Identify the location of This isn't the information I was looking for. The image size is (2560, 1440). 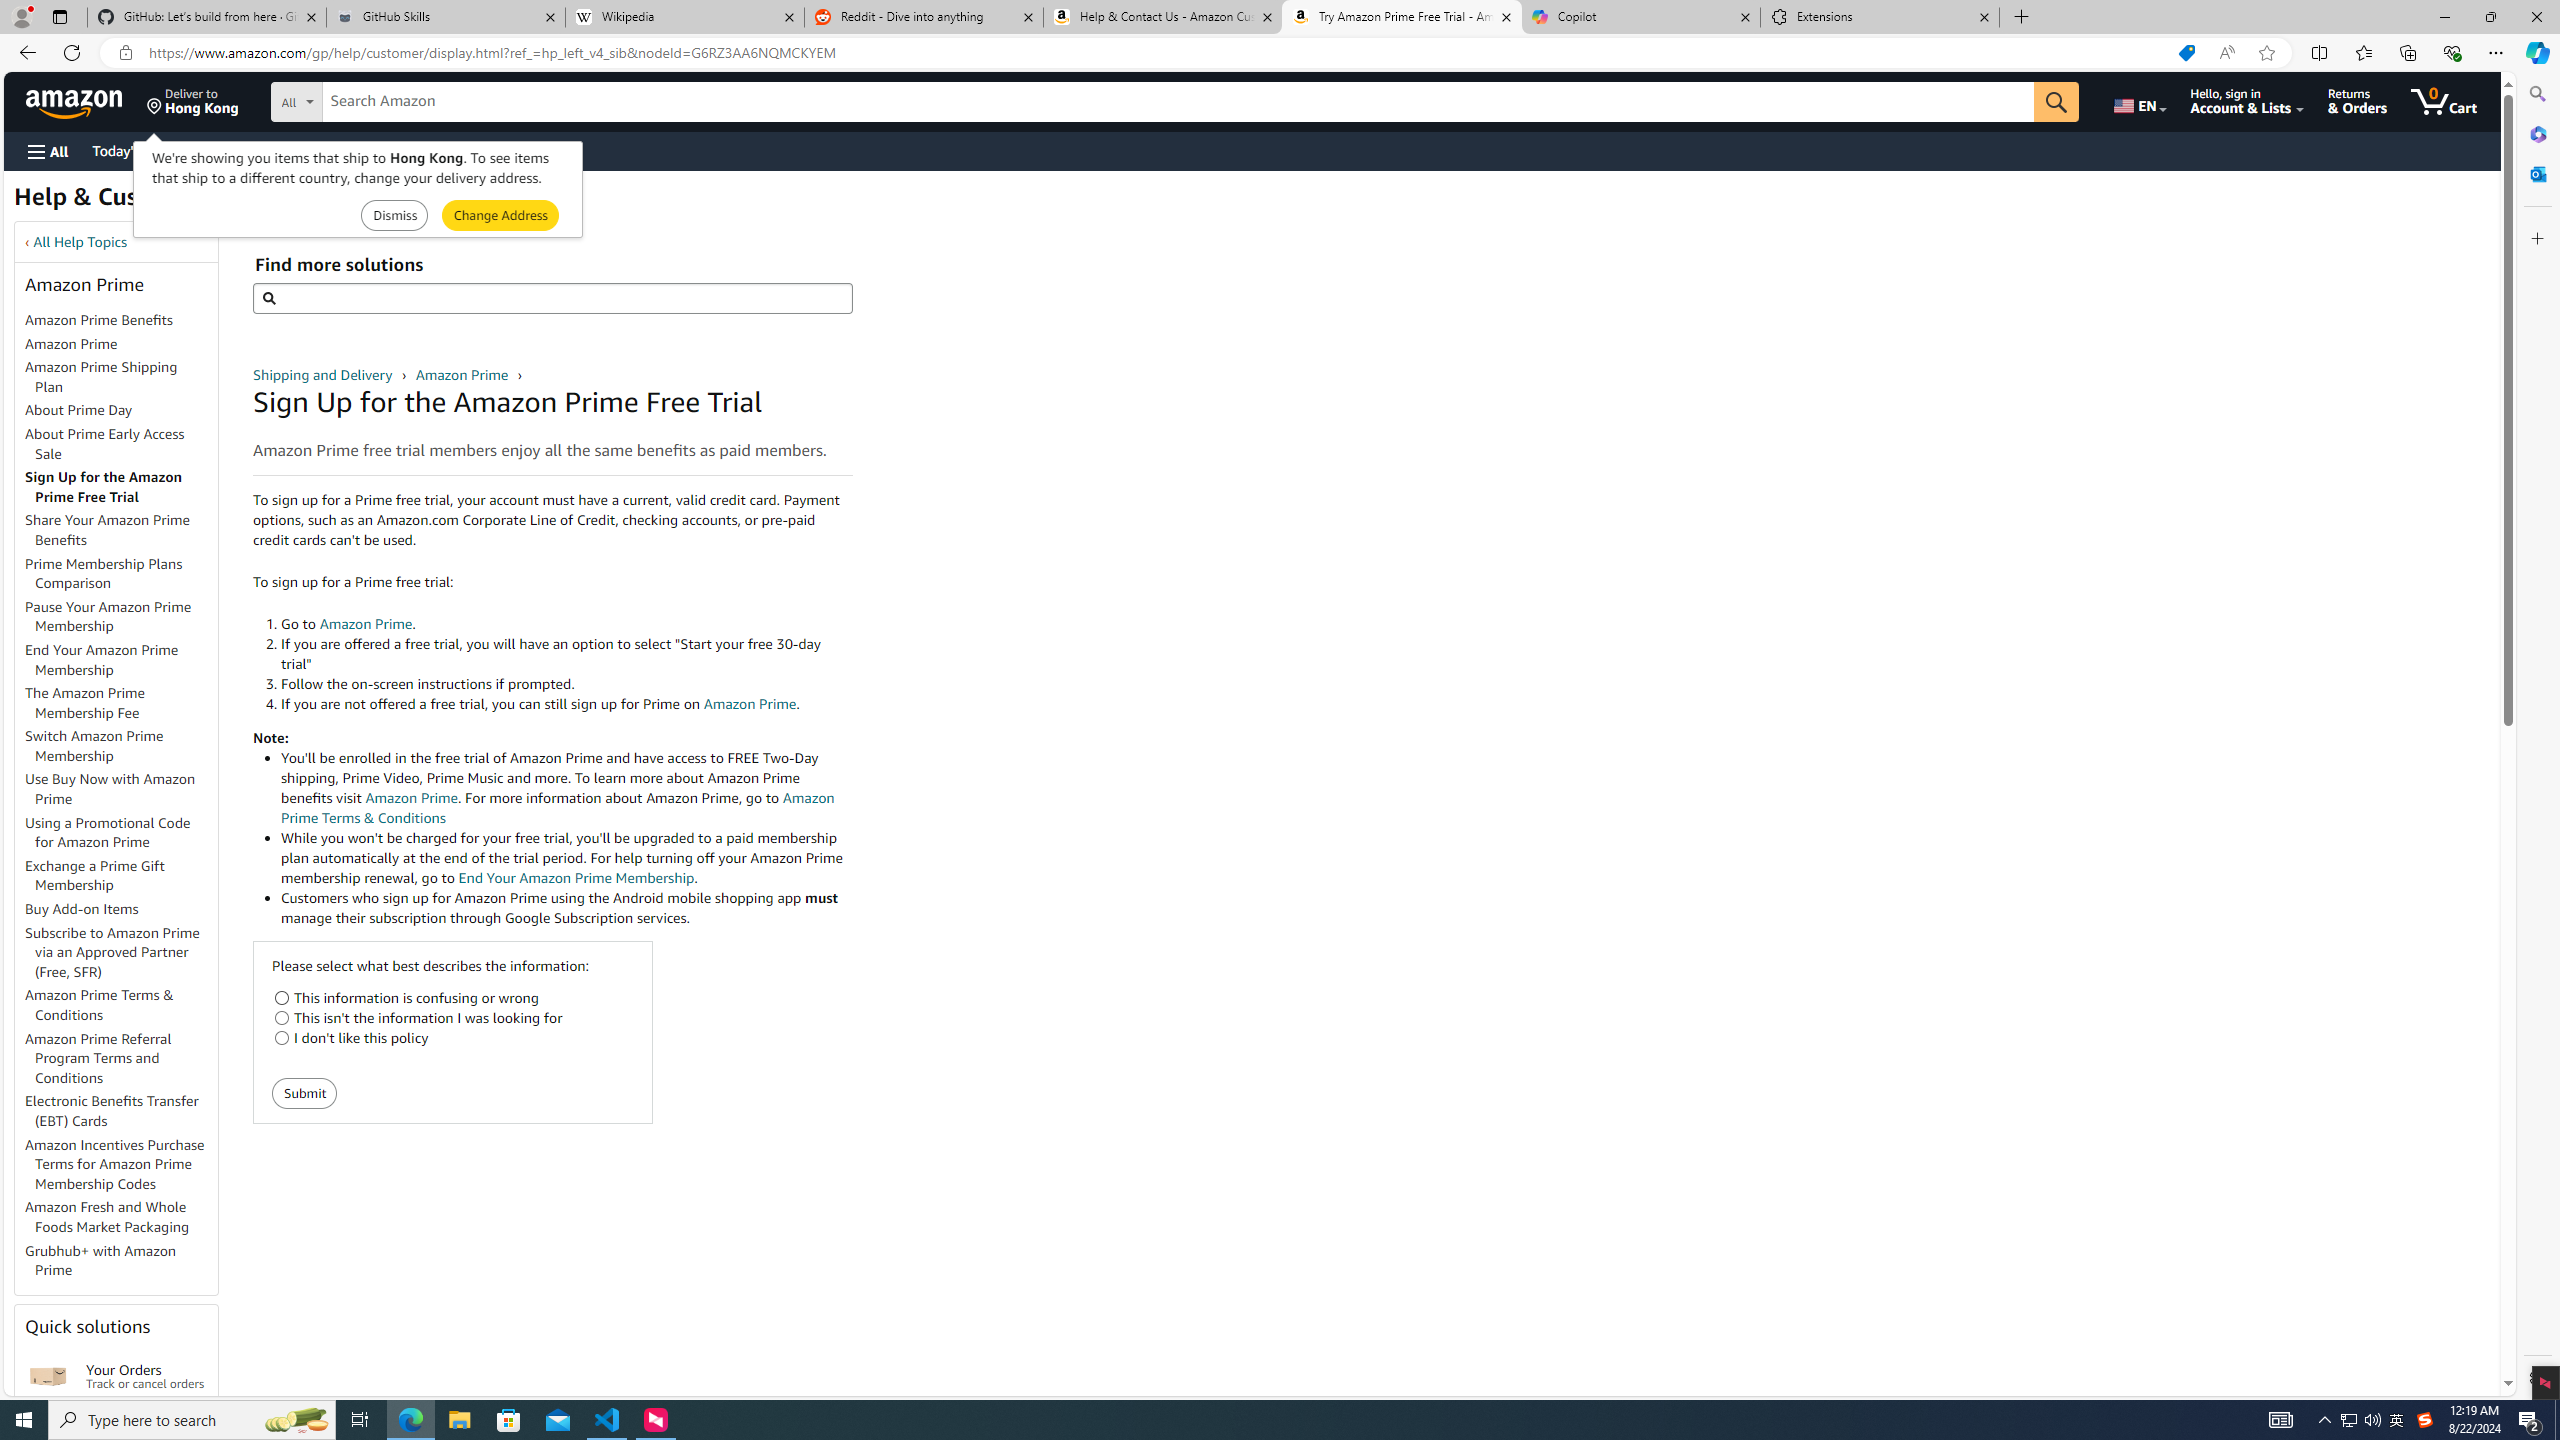
(281, 1018).